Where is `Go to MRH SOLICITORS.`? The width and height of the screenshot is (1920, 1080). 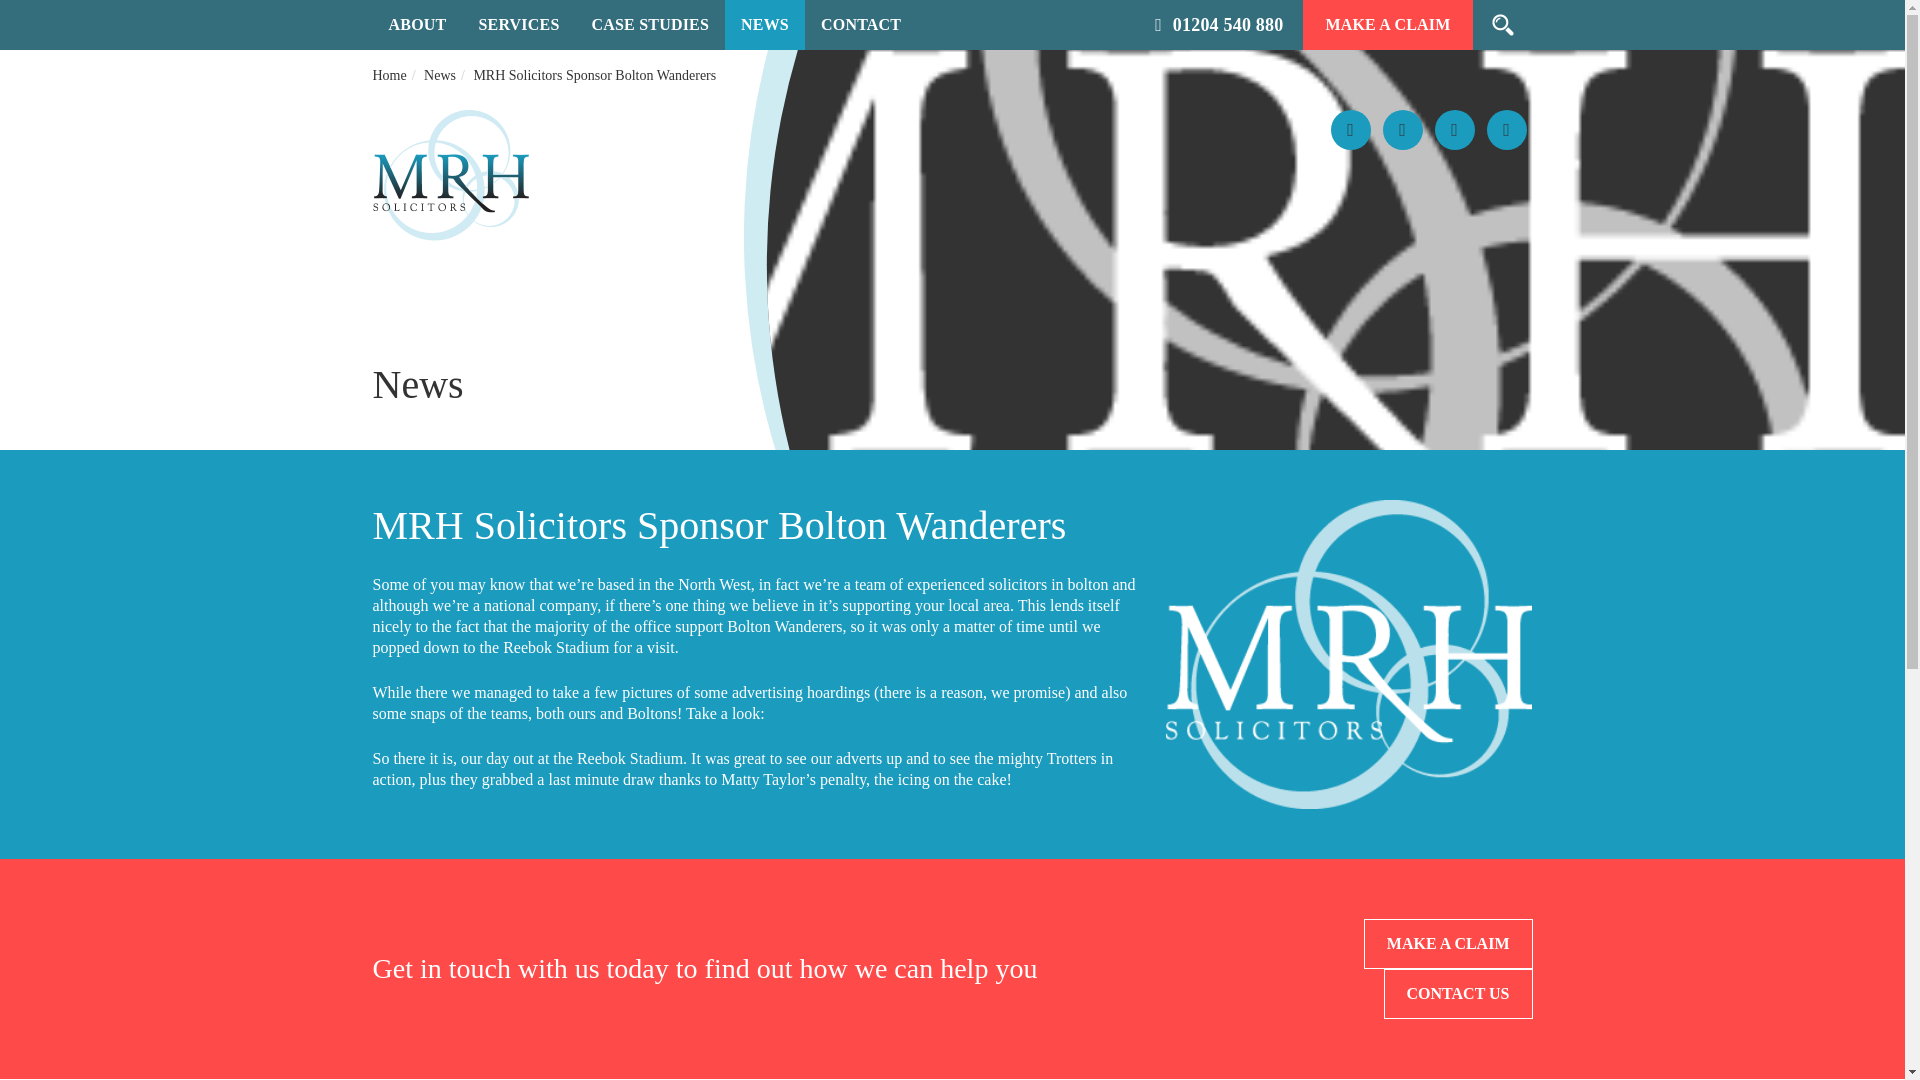
Go to MRH SOLICITORS. is located at coordinates (388, 75).